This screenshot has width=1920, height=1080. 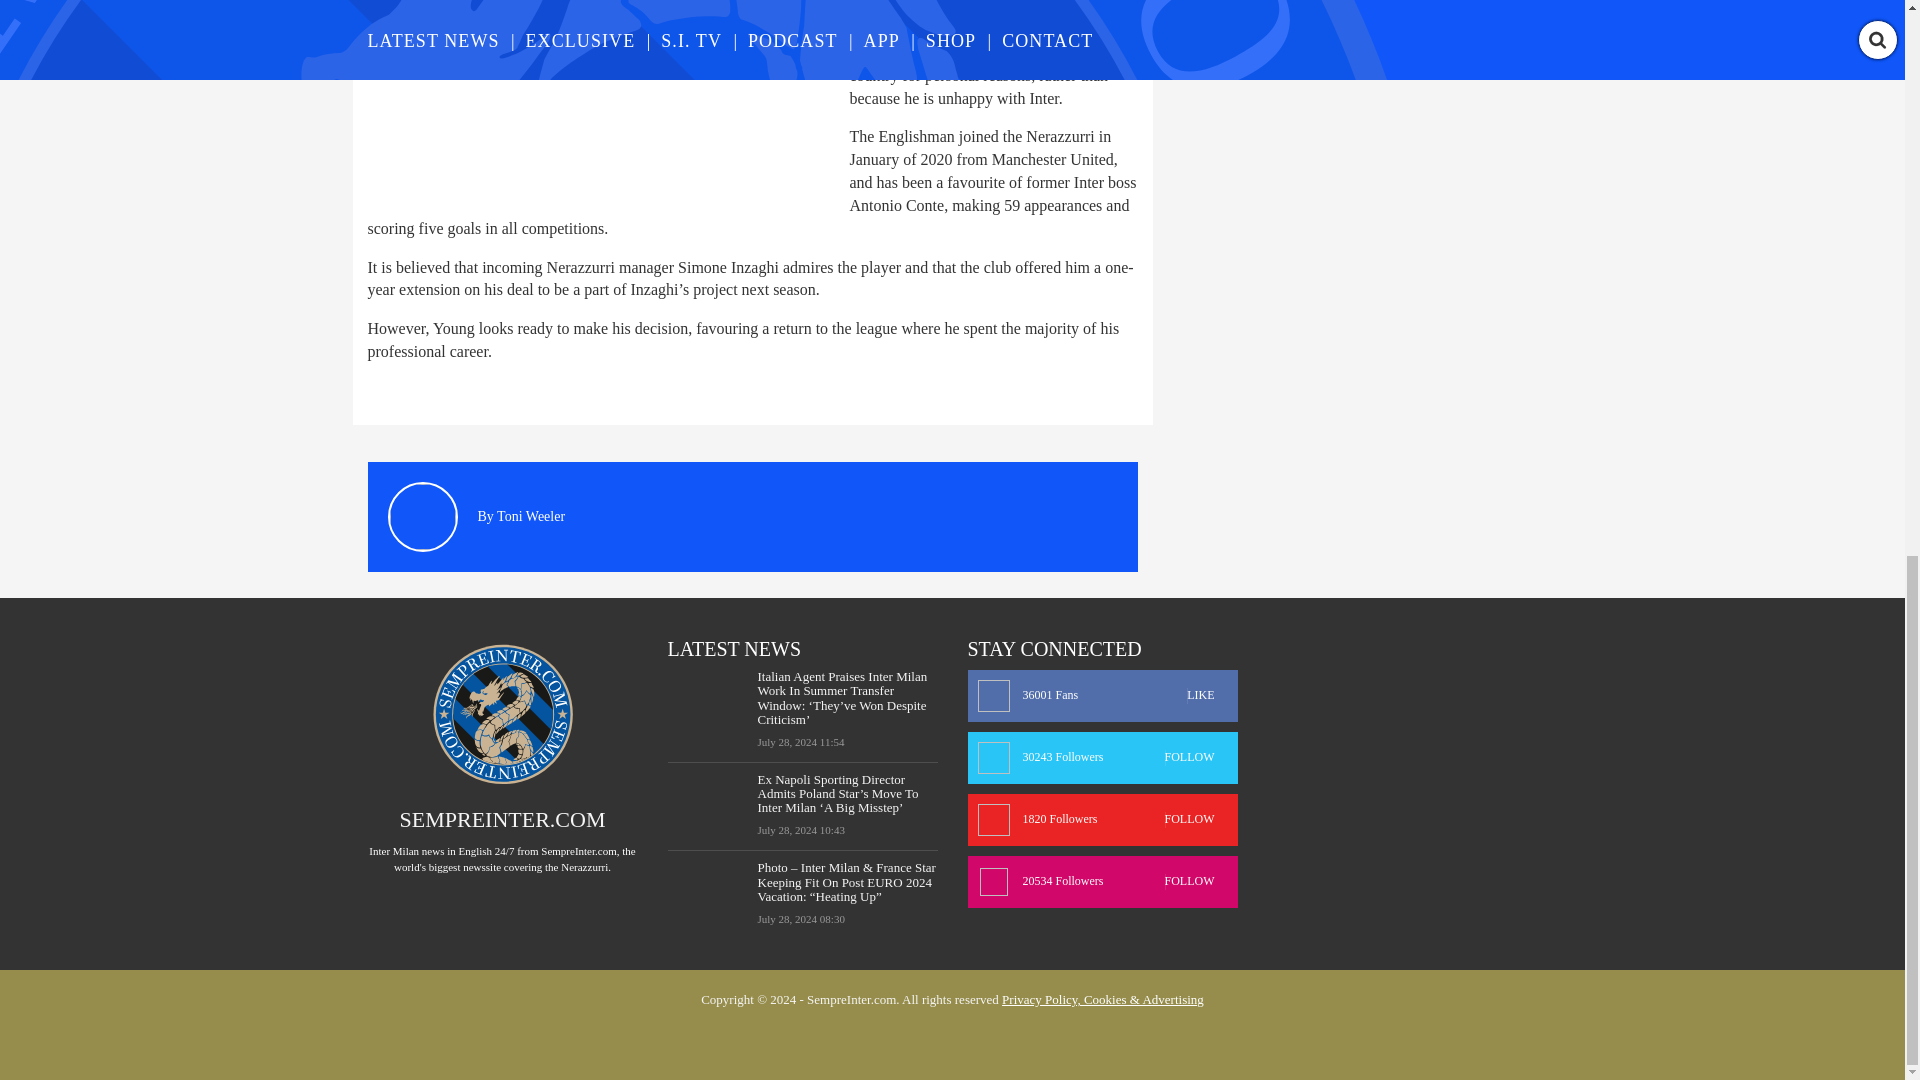 I want to click on SEMPREINTER.COM, so click(x=502, y=818).